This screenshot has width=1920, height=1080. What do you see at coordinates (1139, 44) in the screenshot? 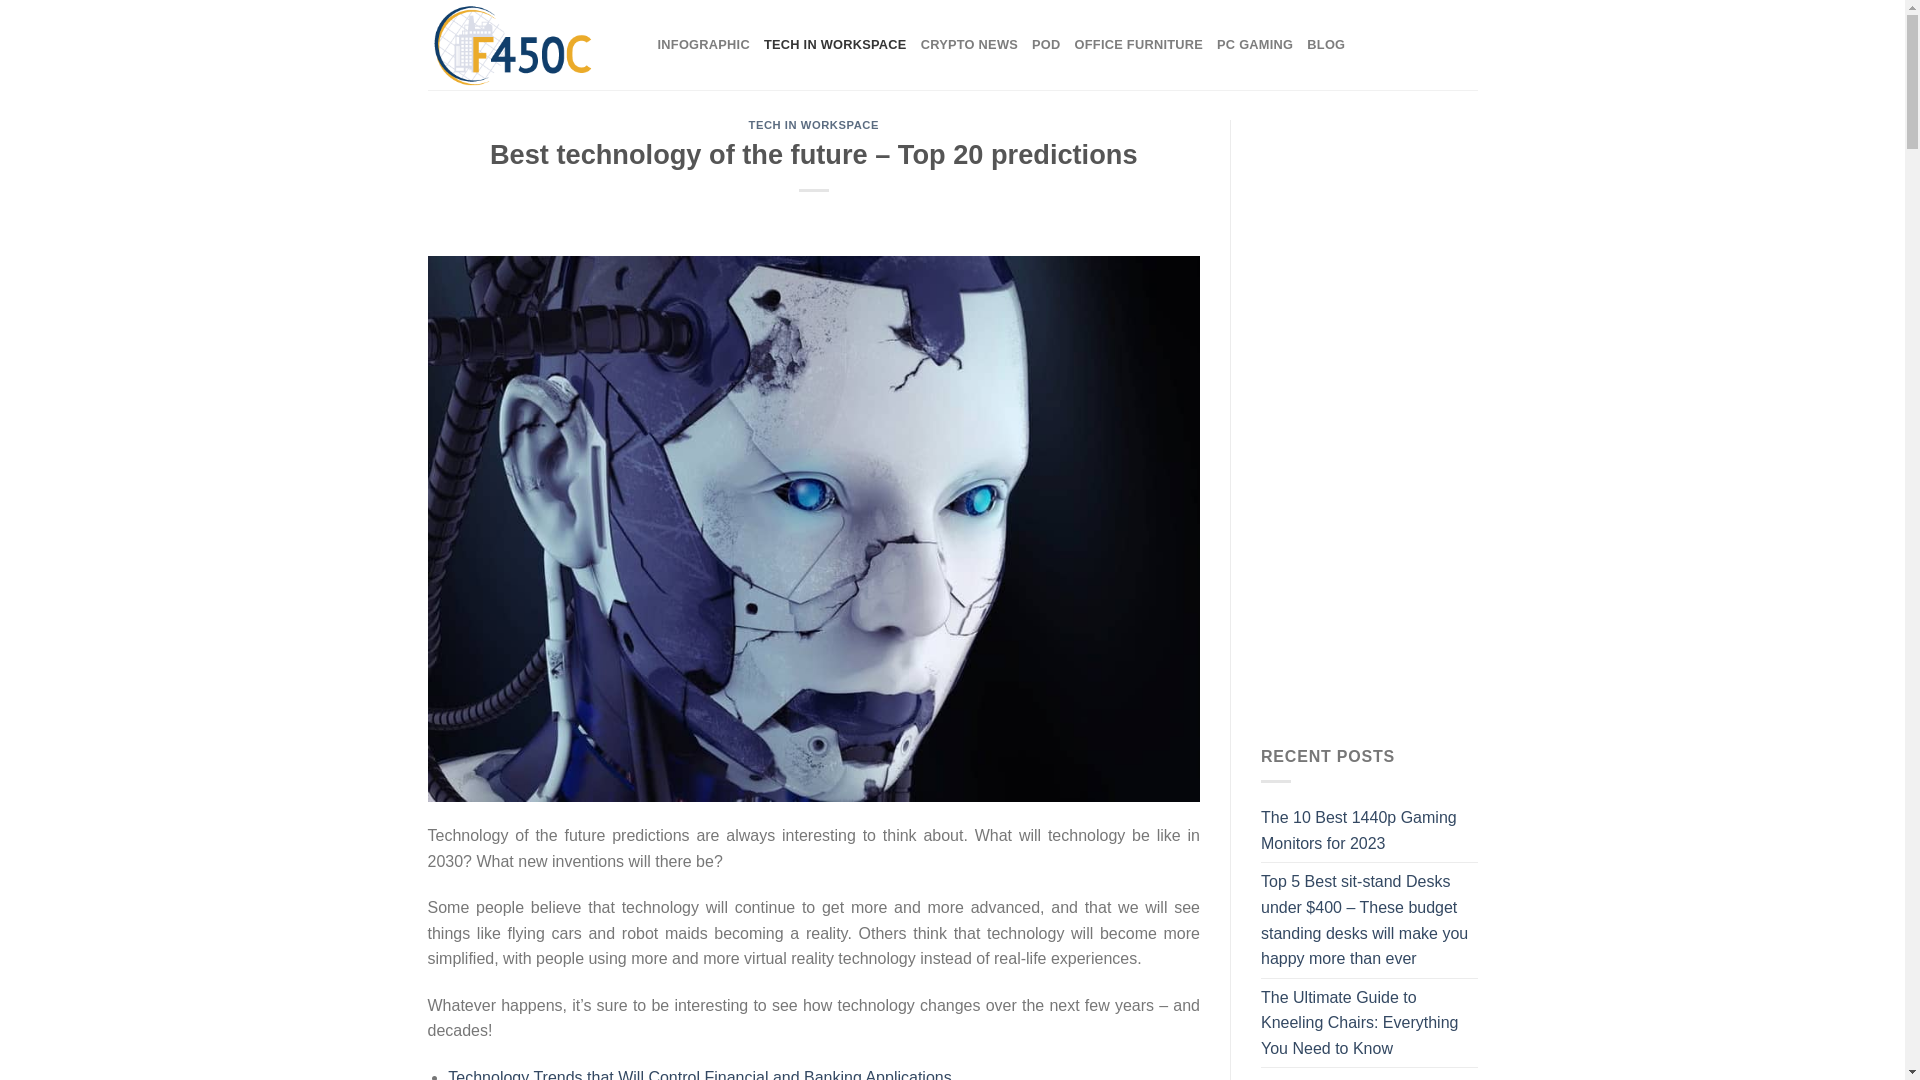
I see `OFFICE FURNITURE` at bounding box center [1139, 44].